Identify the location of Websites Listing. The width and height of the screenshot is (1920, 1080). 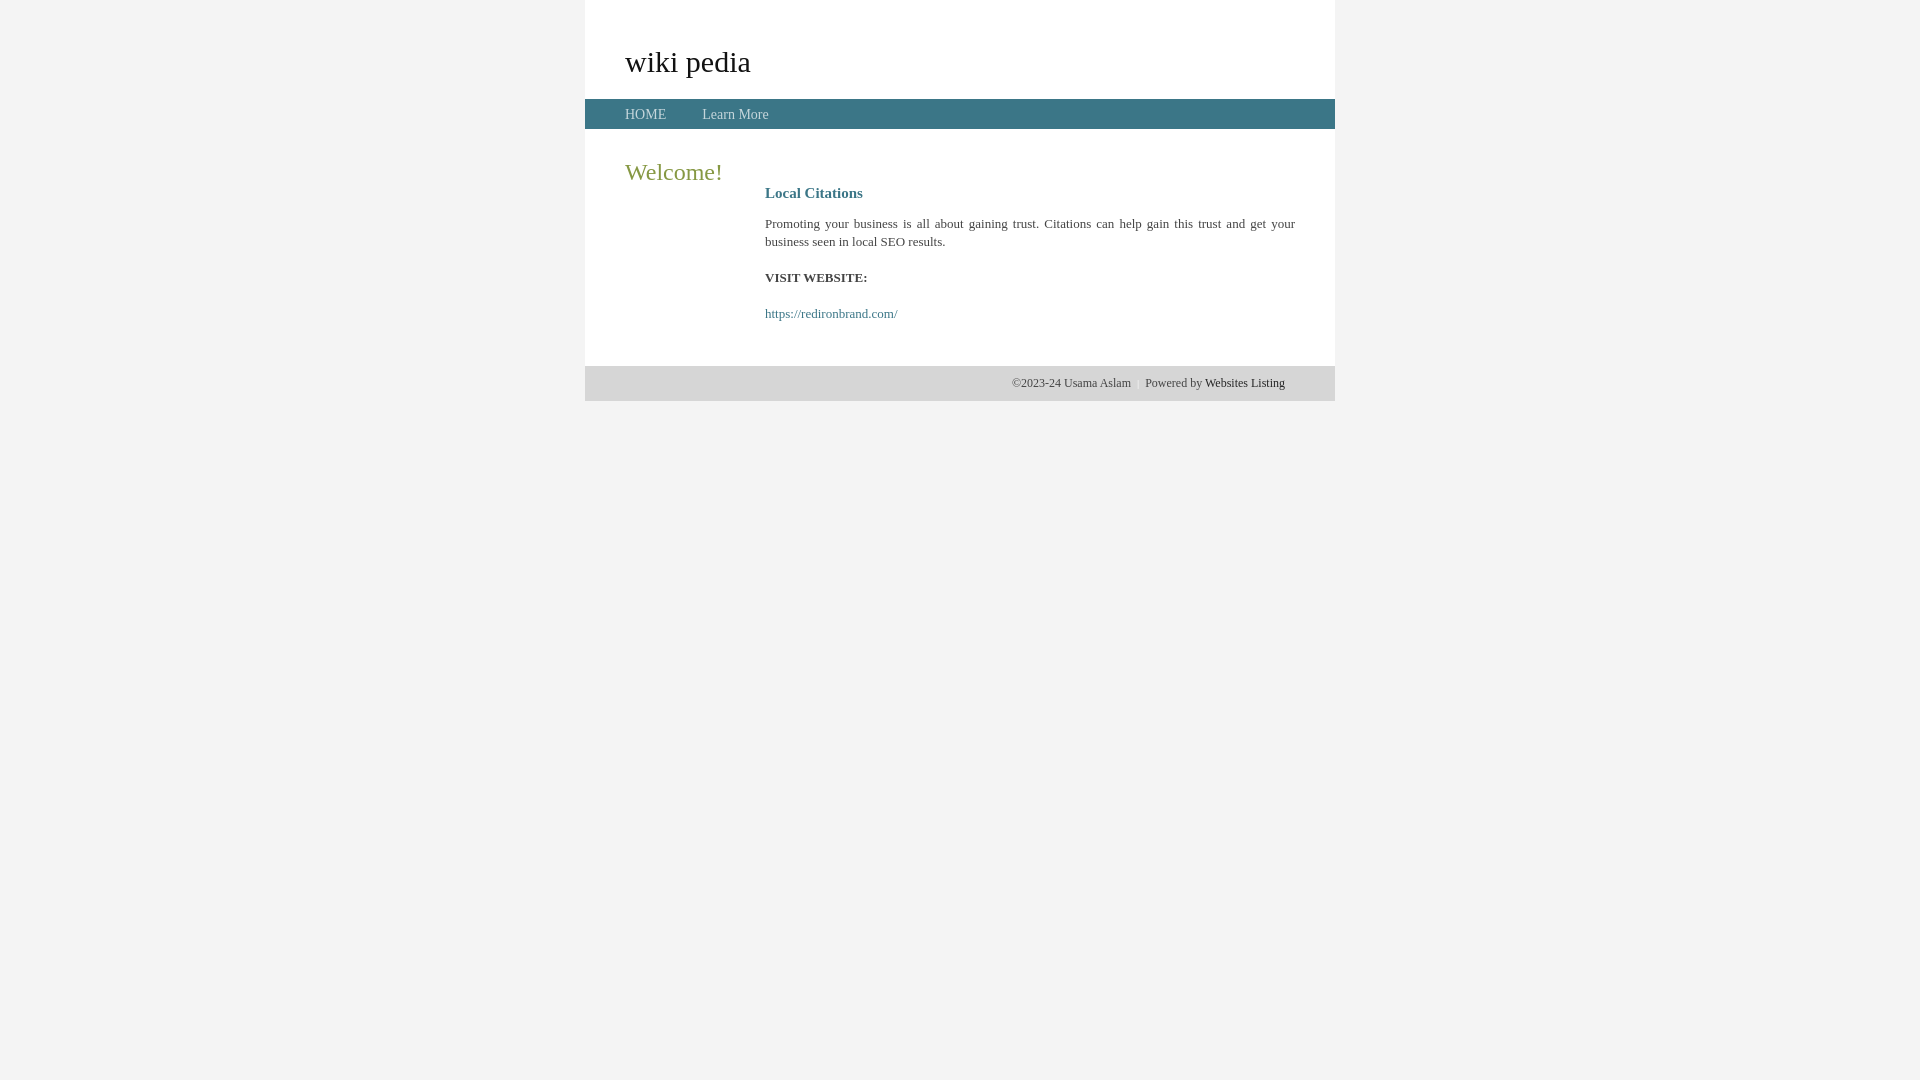
(1245, 383).